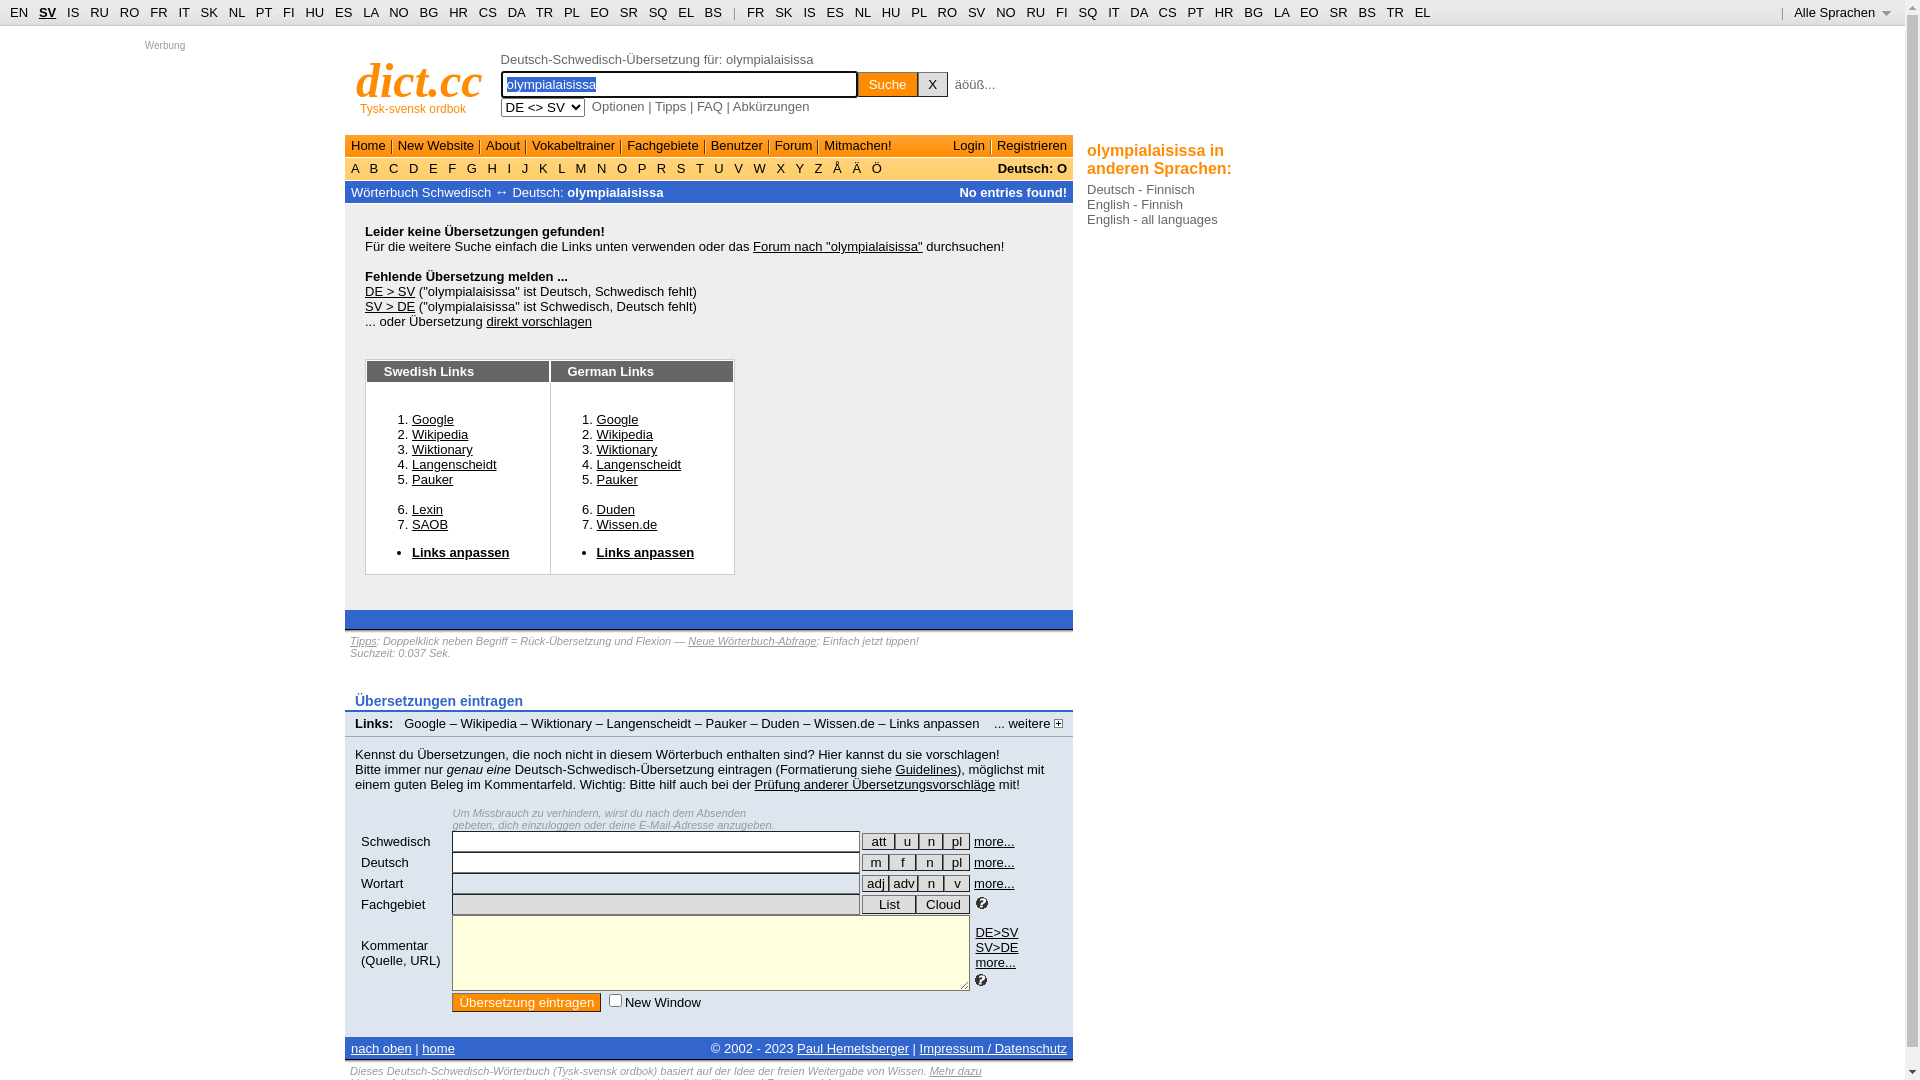  I want to click on Wikipedia, so click(440, 434).